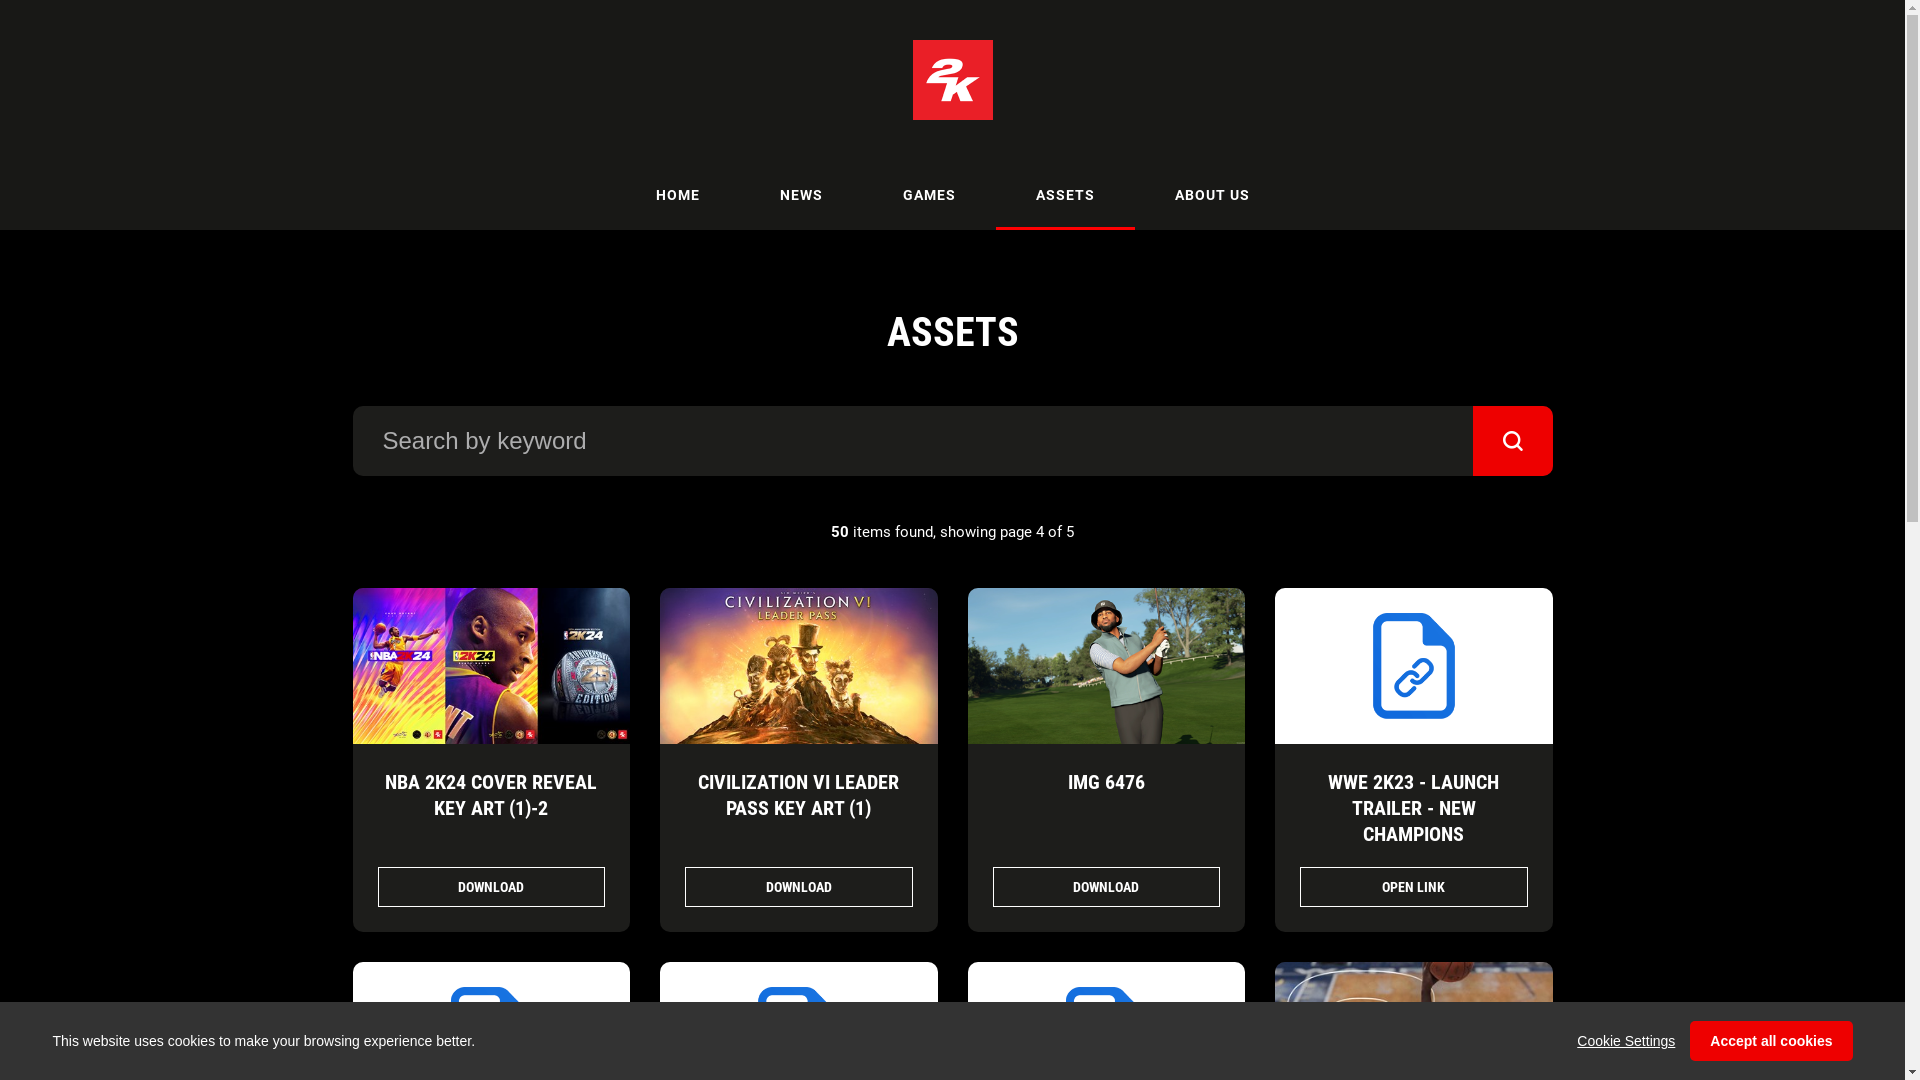 This screenshot has height=1080, width=1920. What do you see at coordinates (1414, 808) in the screenshot?
I see `WWE 2K23 - LAUNCH TRAILER - NEW CHAMPIONS` at bounding box center [1414, 808].